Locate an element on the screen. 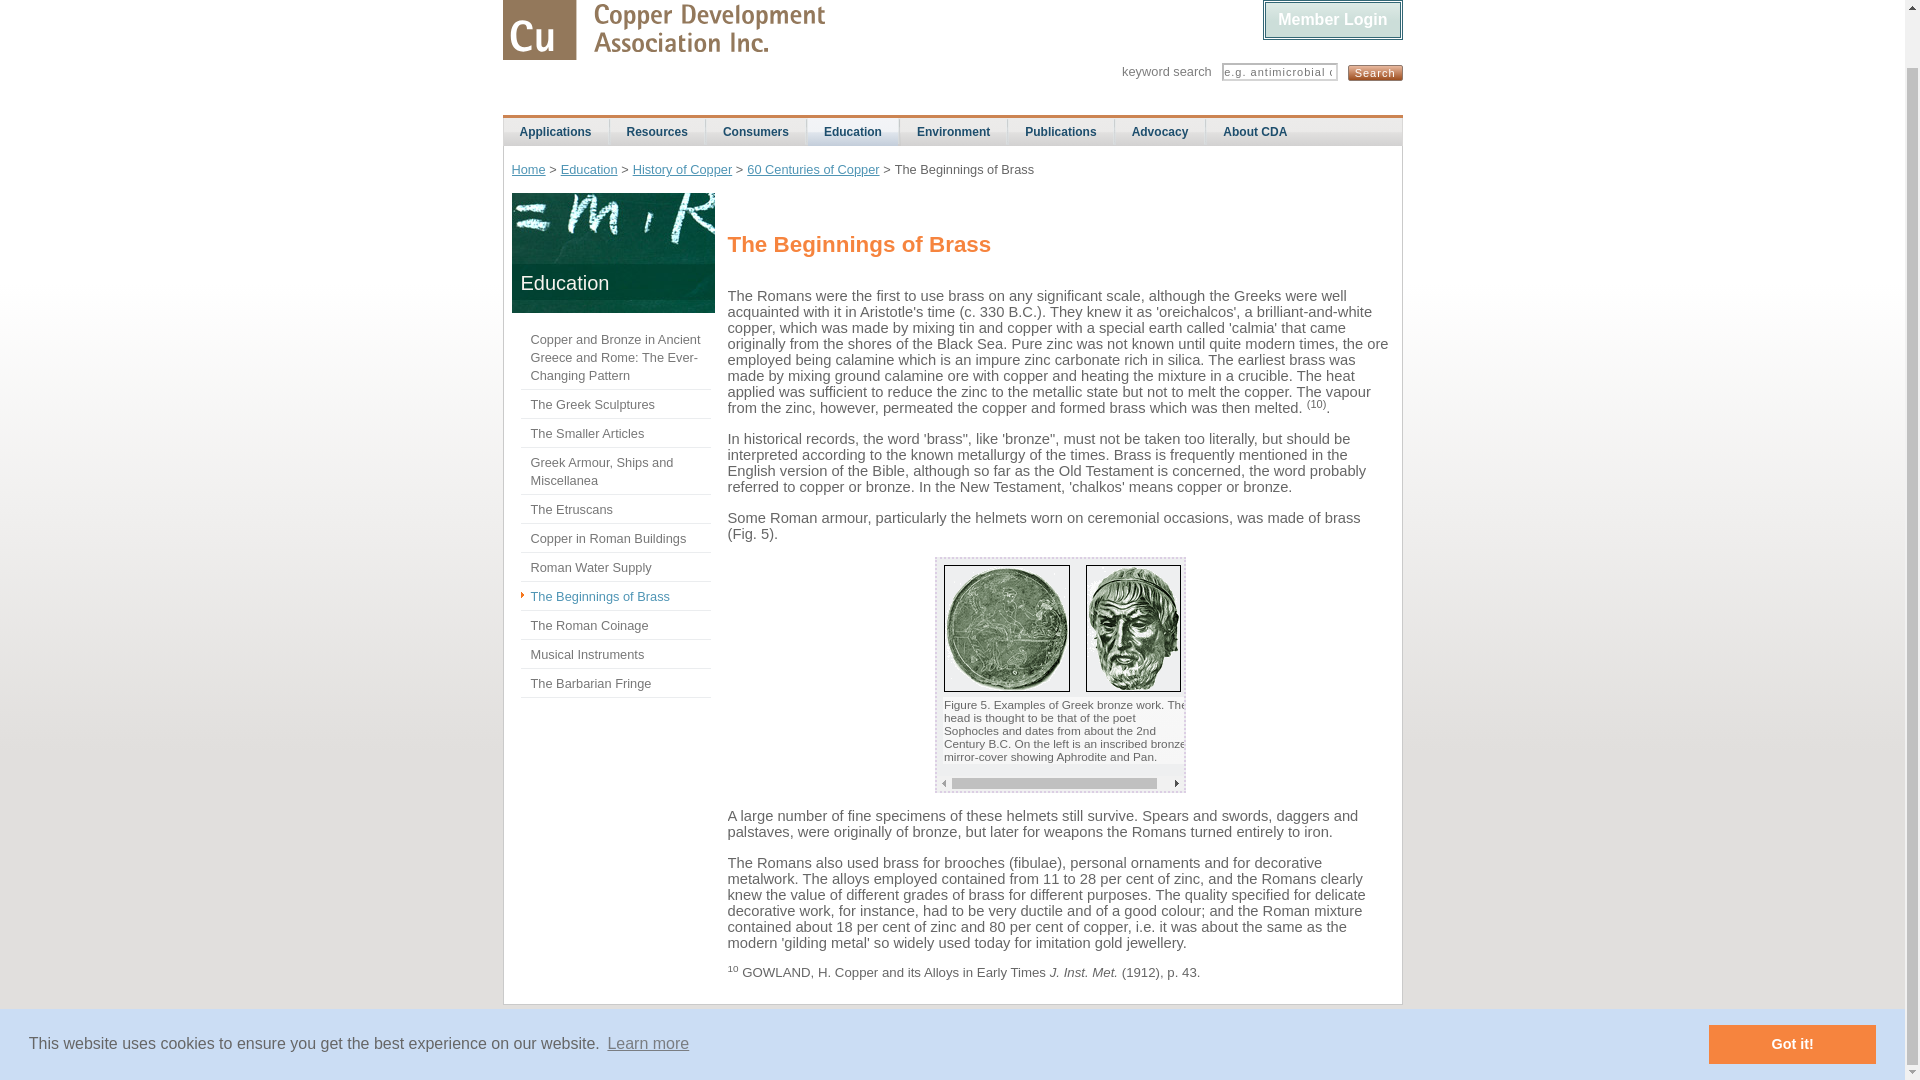 Image resolution: width=1920 pixels, height=1080 pixels. Copper.org homepage is located at coordinates (662, 30).